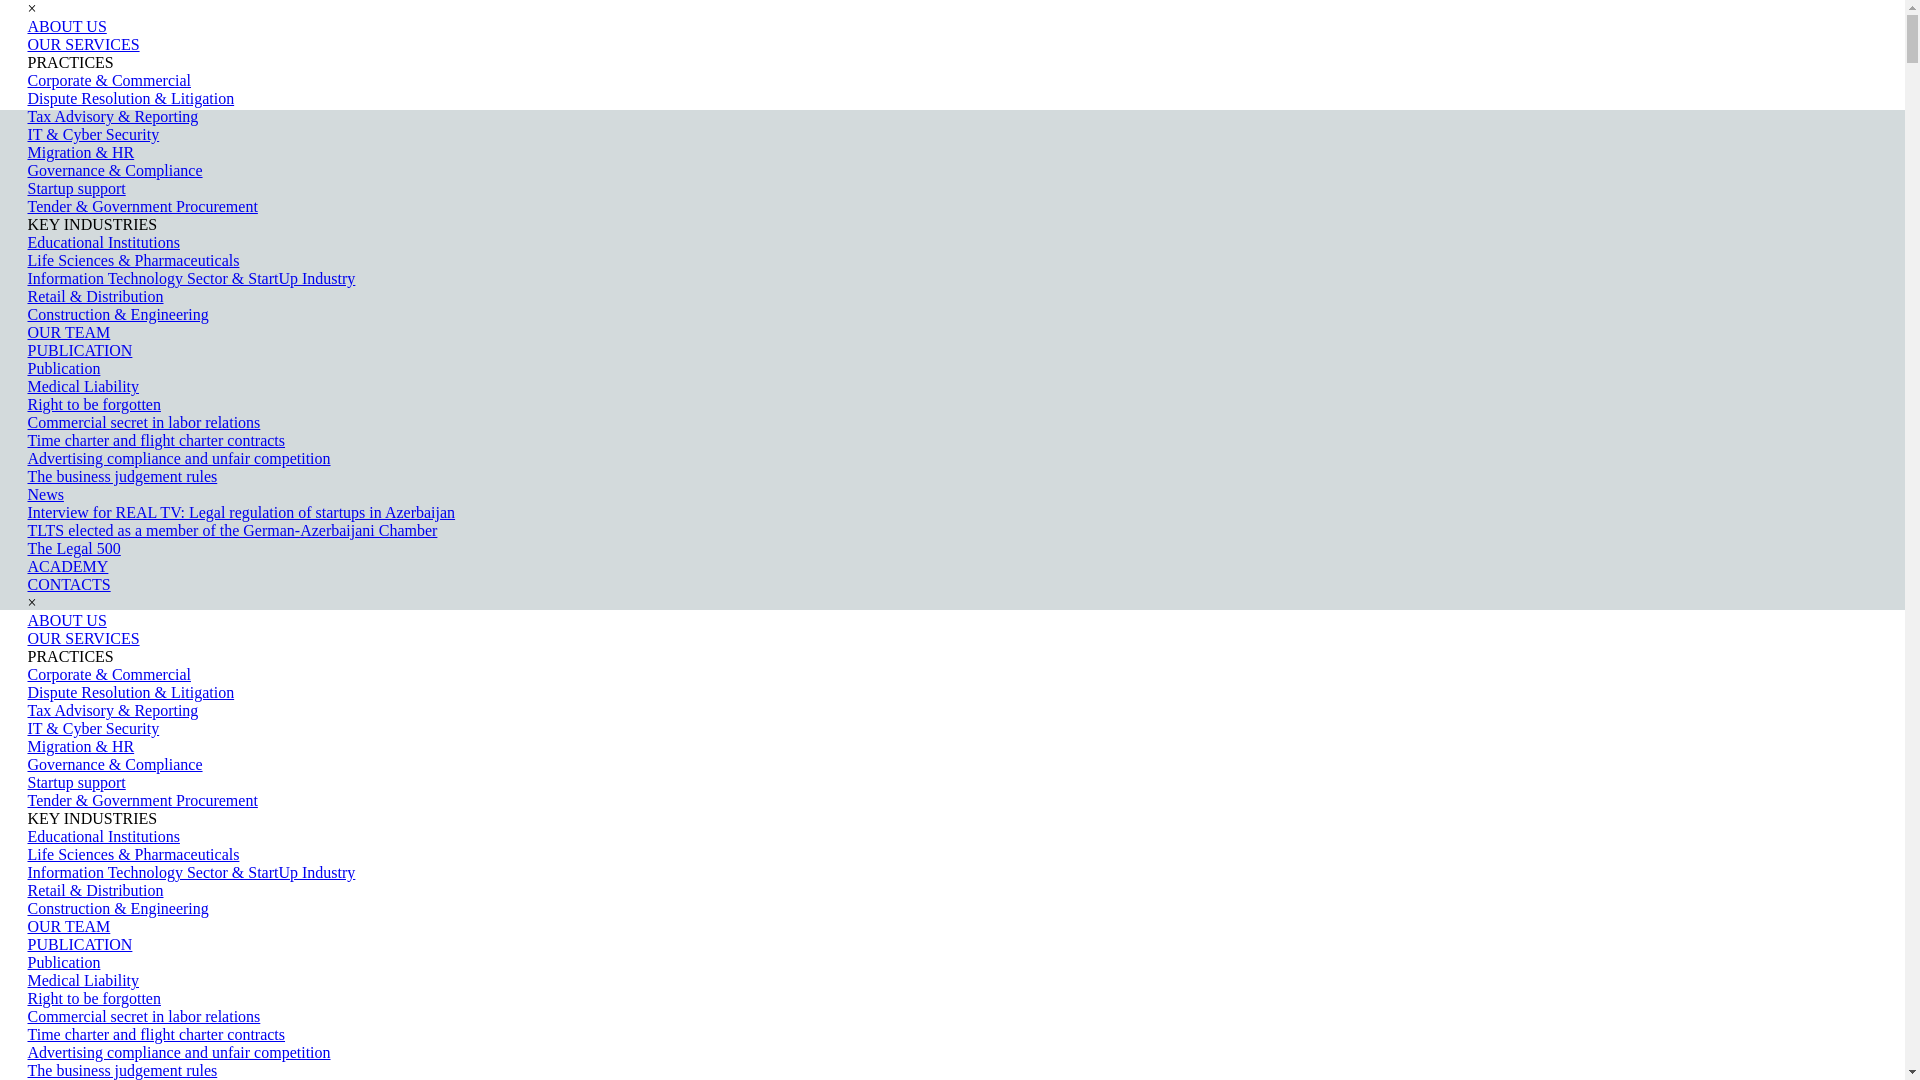  What do you see at coordinates (132, 98) in the screenshot?
I see `Dispute Resolution & Litigation` at bounding box center [132, 98].